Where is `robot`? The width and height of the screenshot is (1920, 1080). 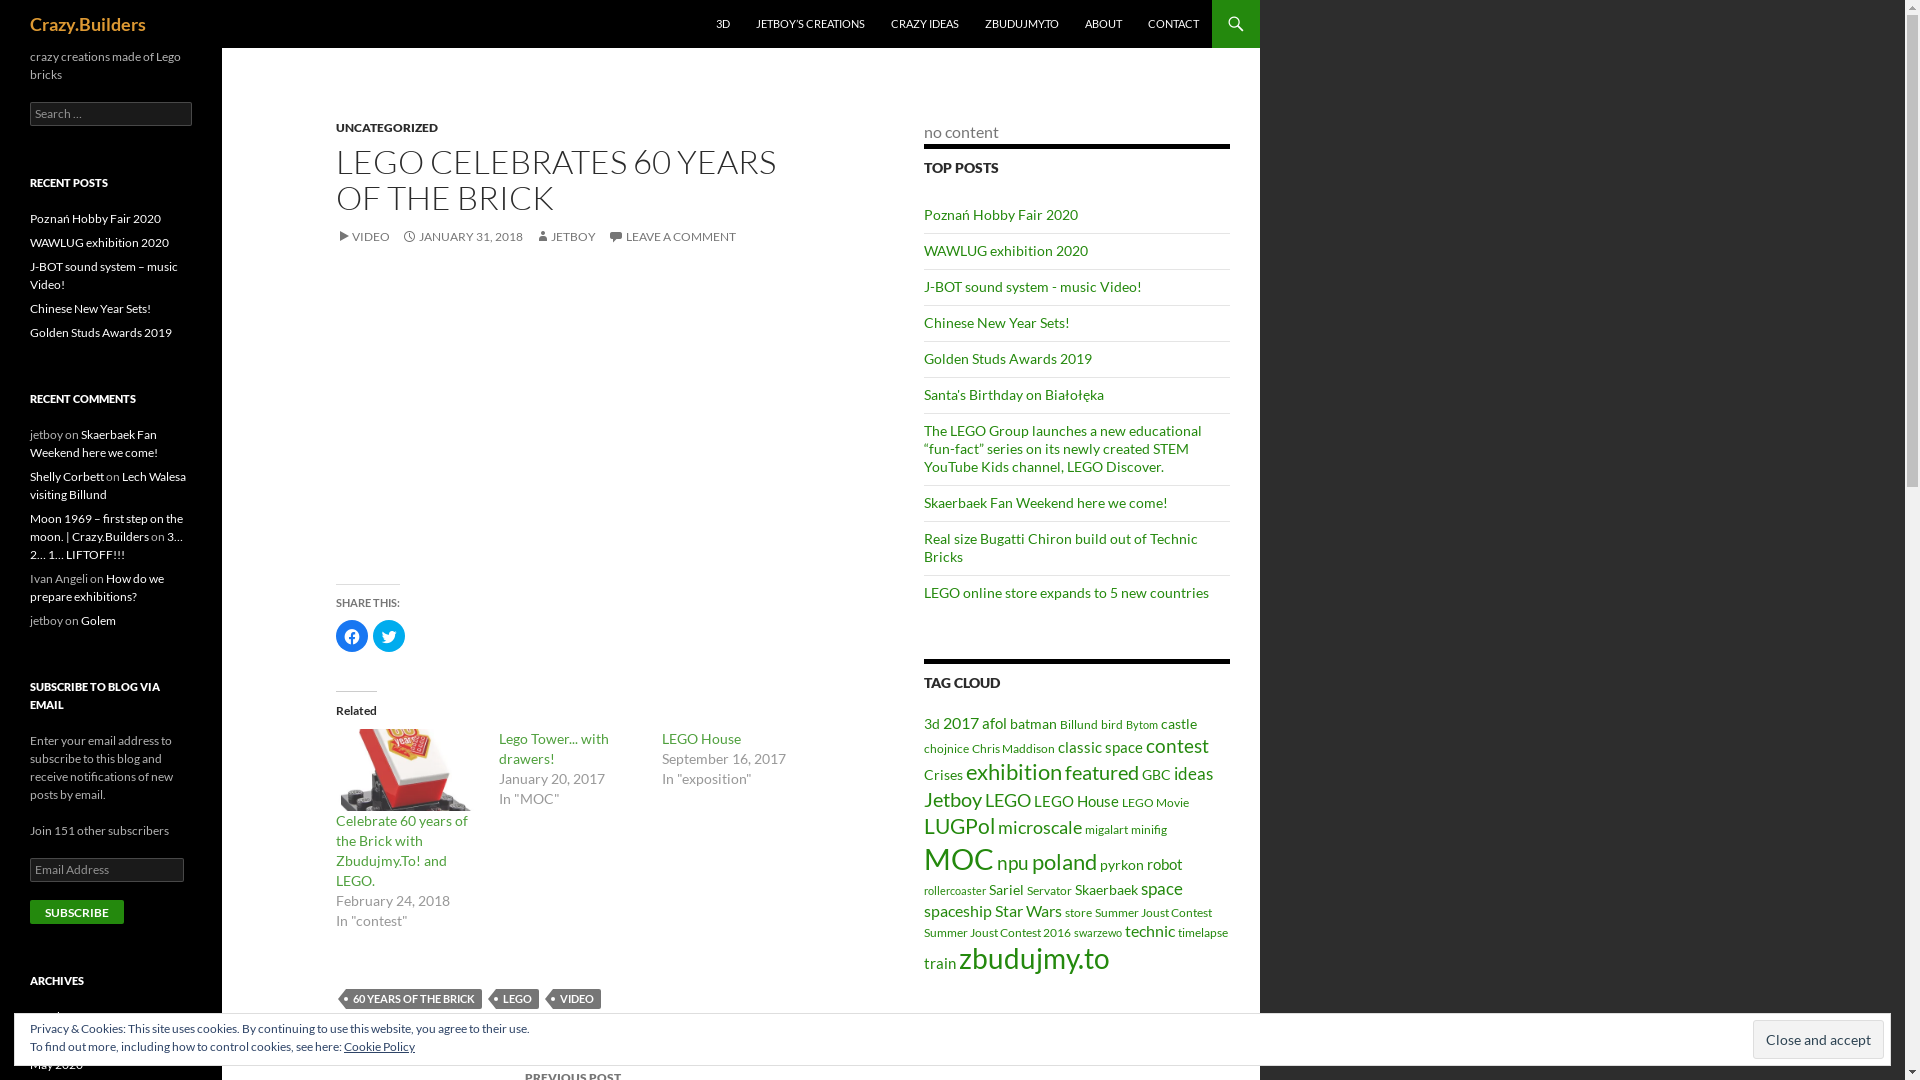
robot is located at coordinates (1165, 864).